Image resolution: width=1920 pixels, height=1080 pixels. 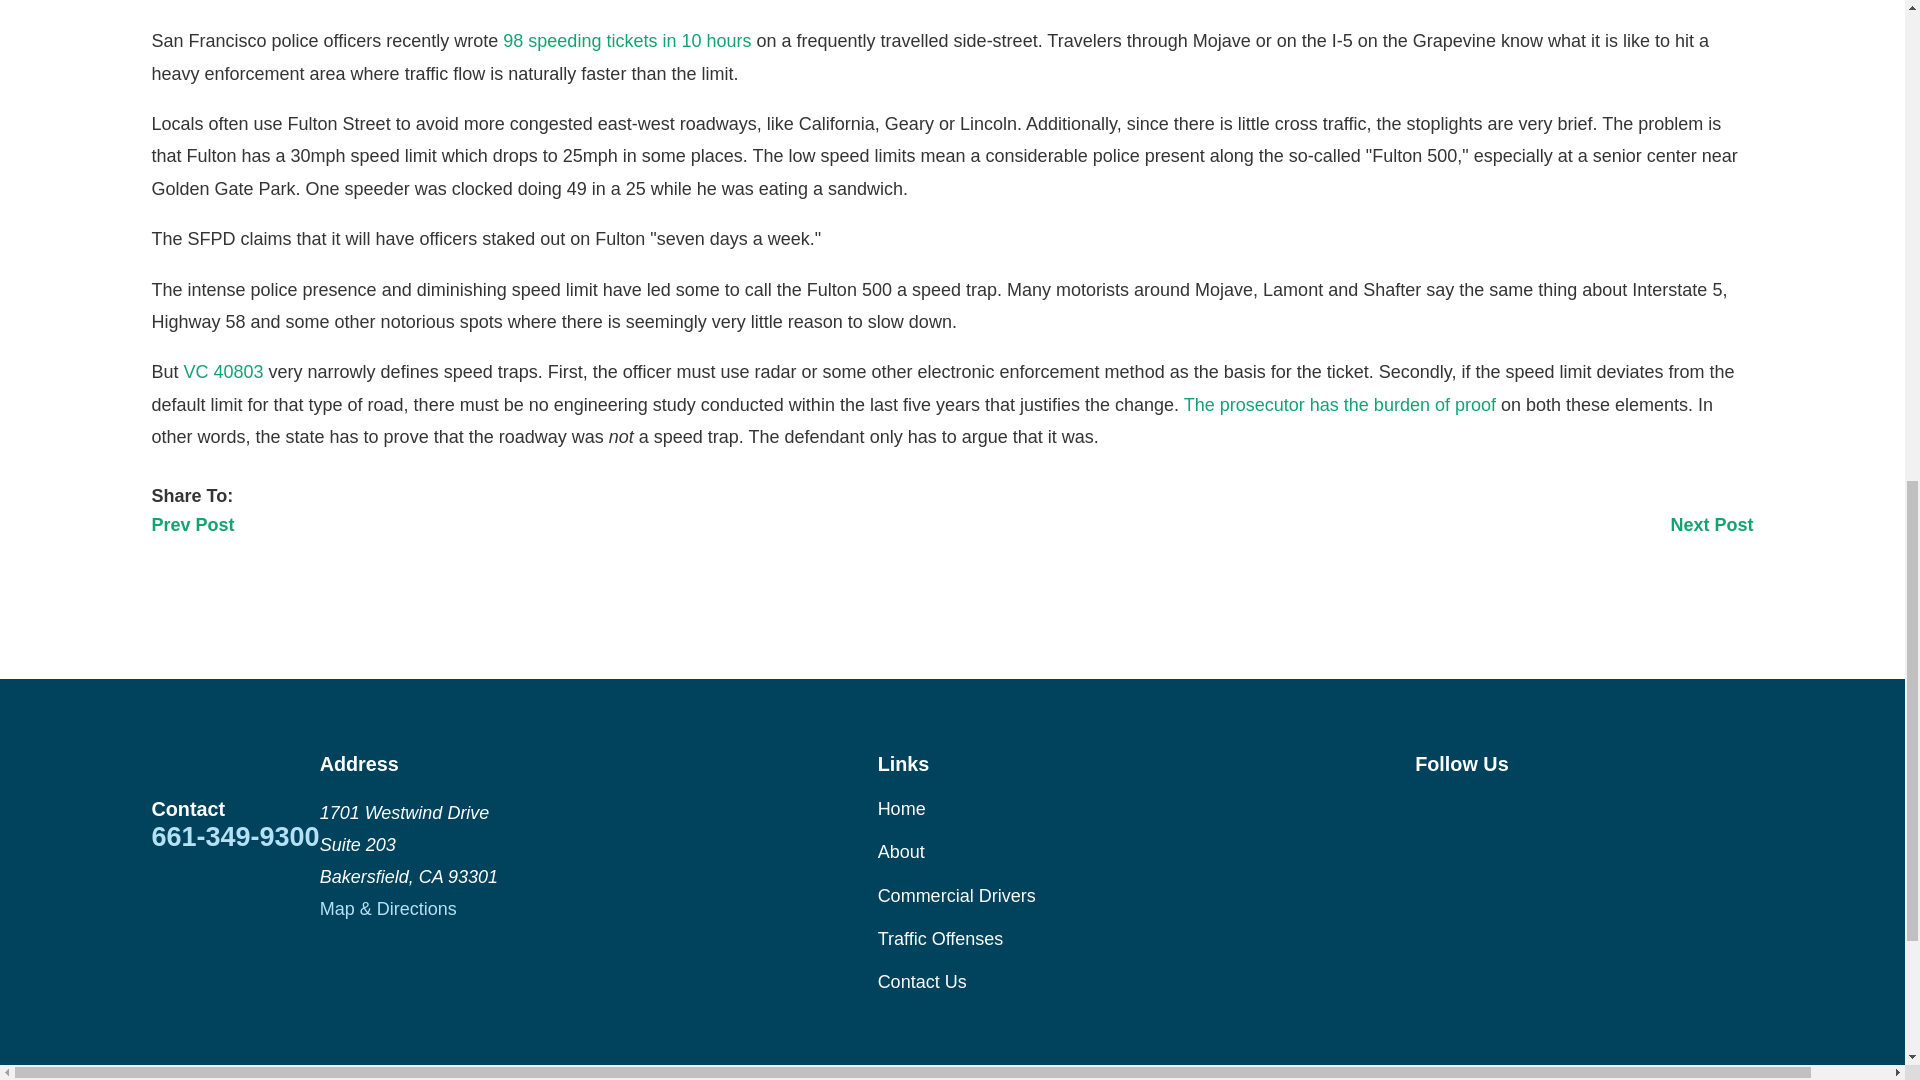 What do you see at coordinates (1340, 404) in the screenshot?
I see `Are Speed Traps Entrapment?` at bounding box center [1340, 404].